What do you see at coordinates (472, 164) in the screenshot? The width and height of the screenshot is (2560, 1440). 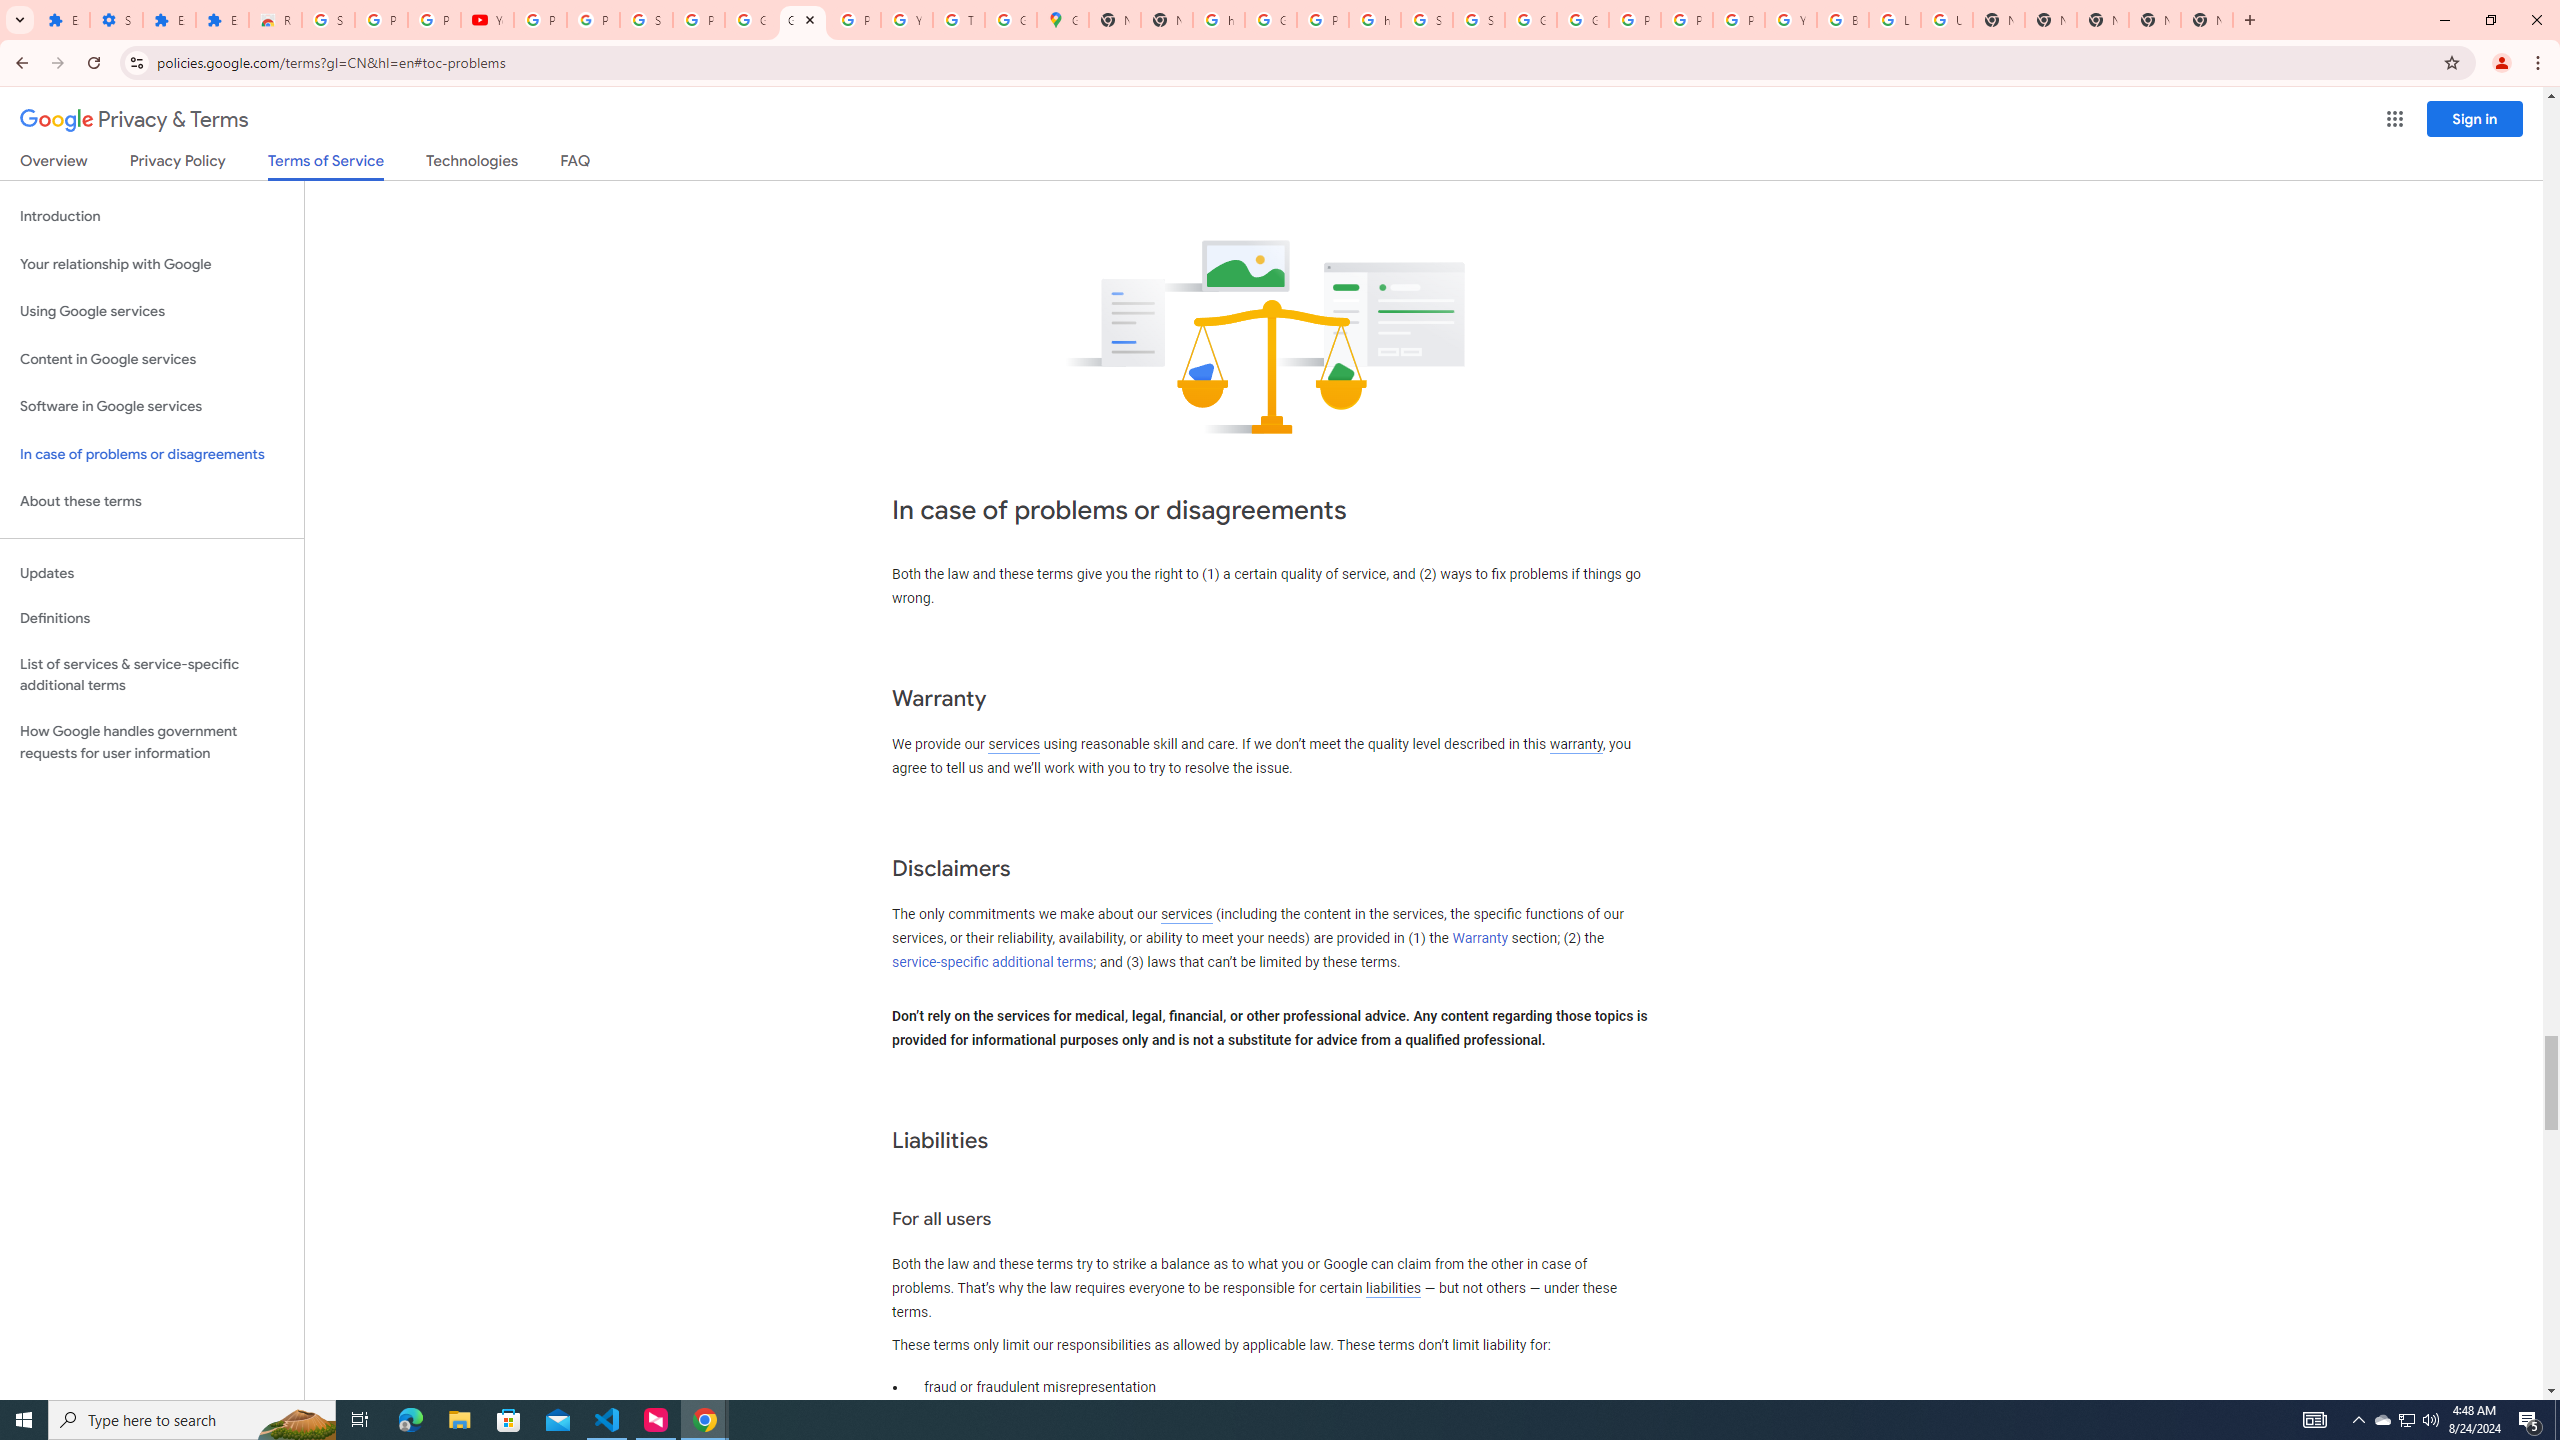 I see `Technologies` at bounding box center [472, 164].